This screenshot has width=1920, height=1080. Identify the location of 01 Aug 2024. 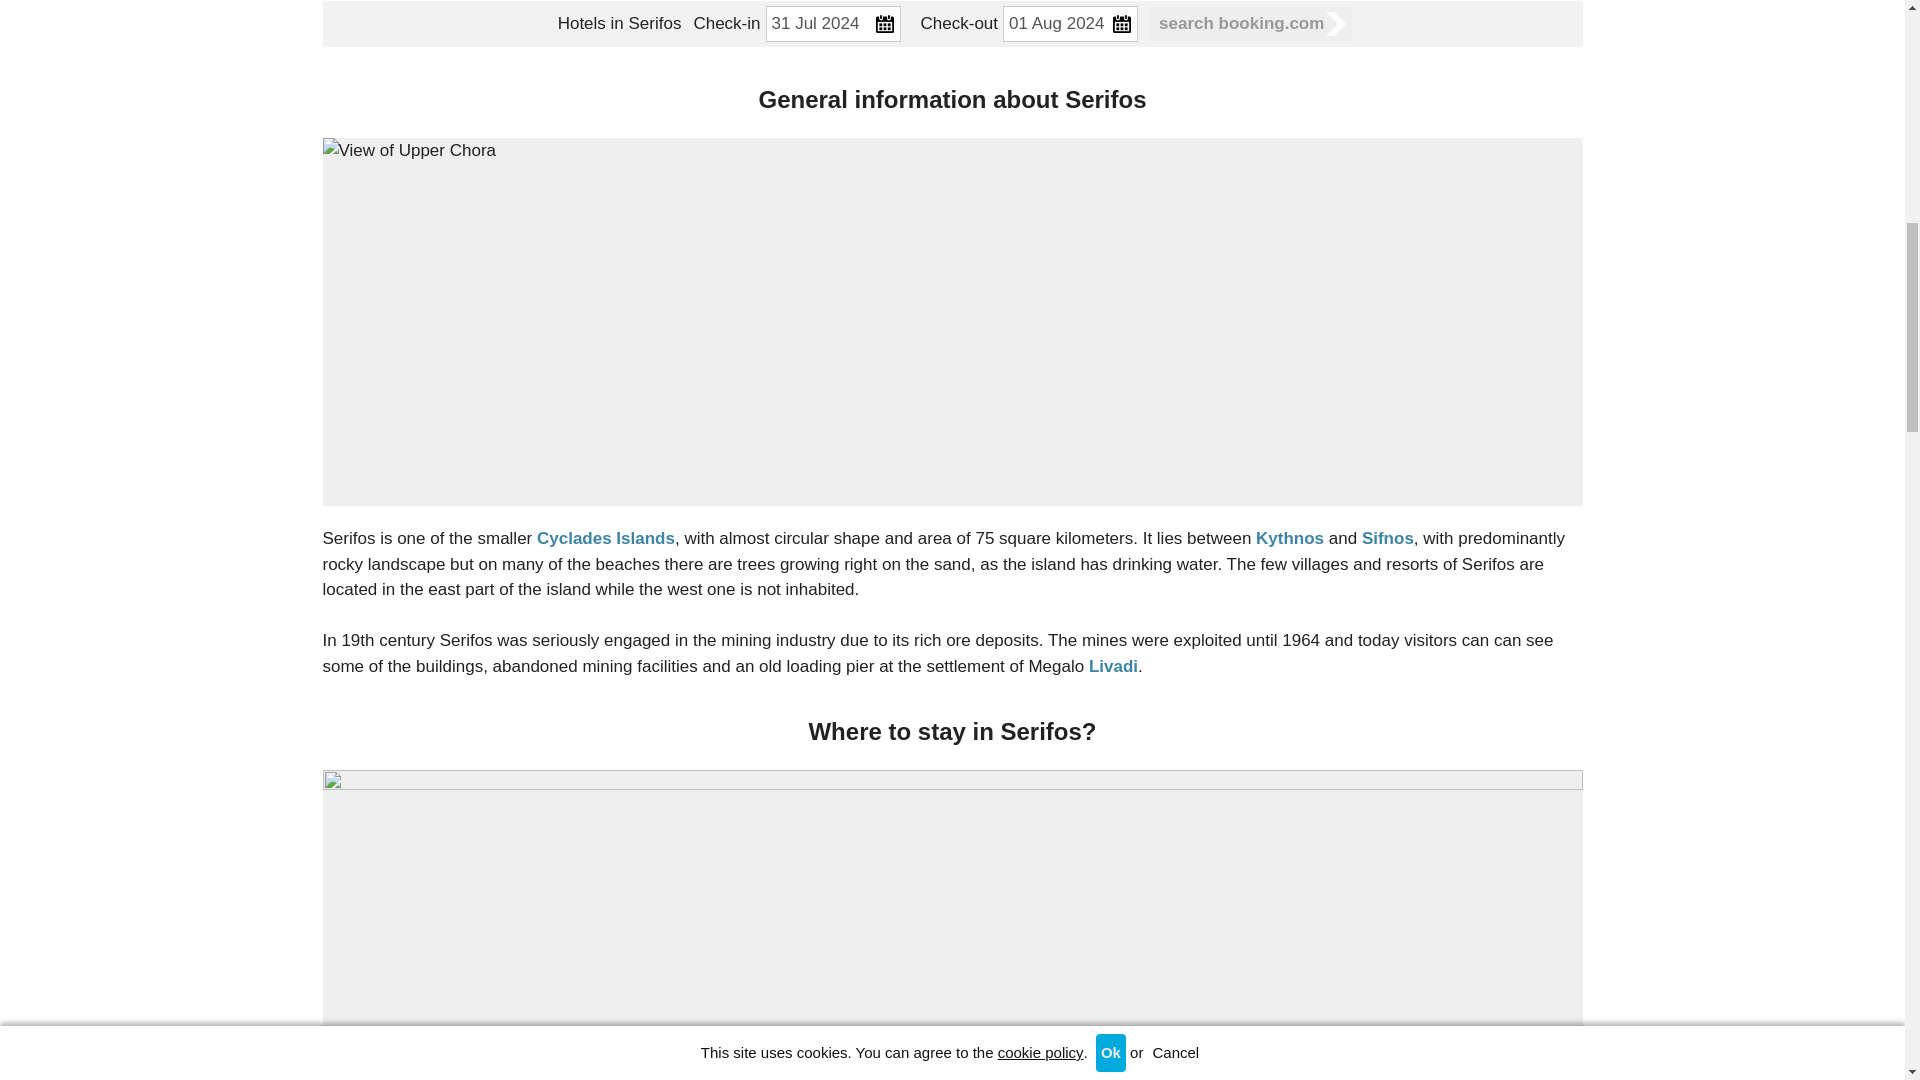
(1070, 24).